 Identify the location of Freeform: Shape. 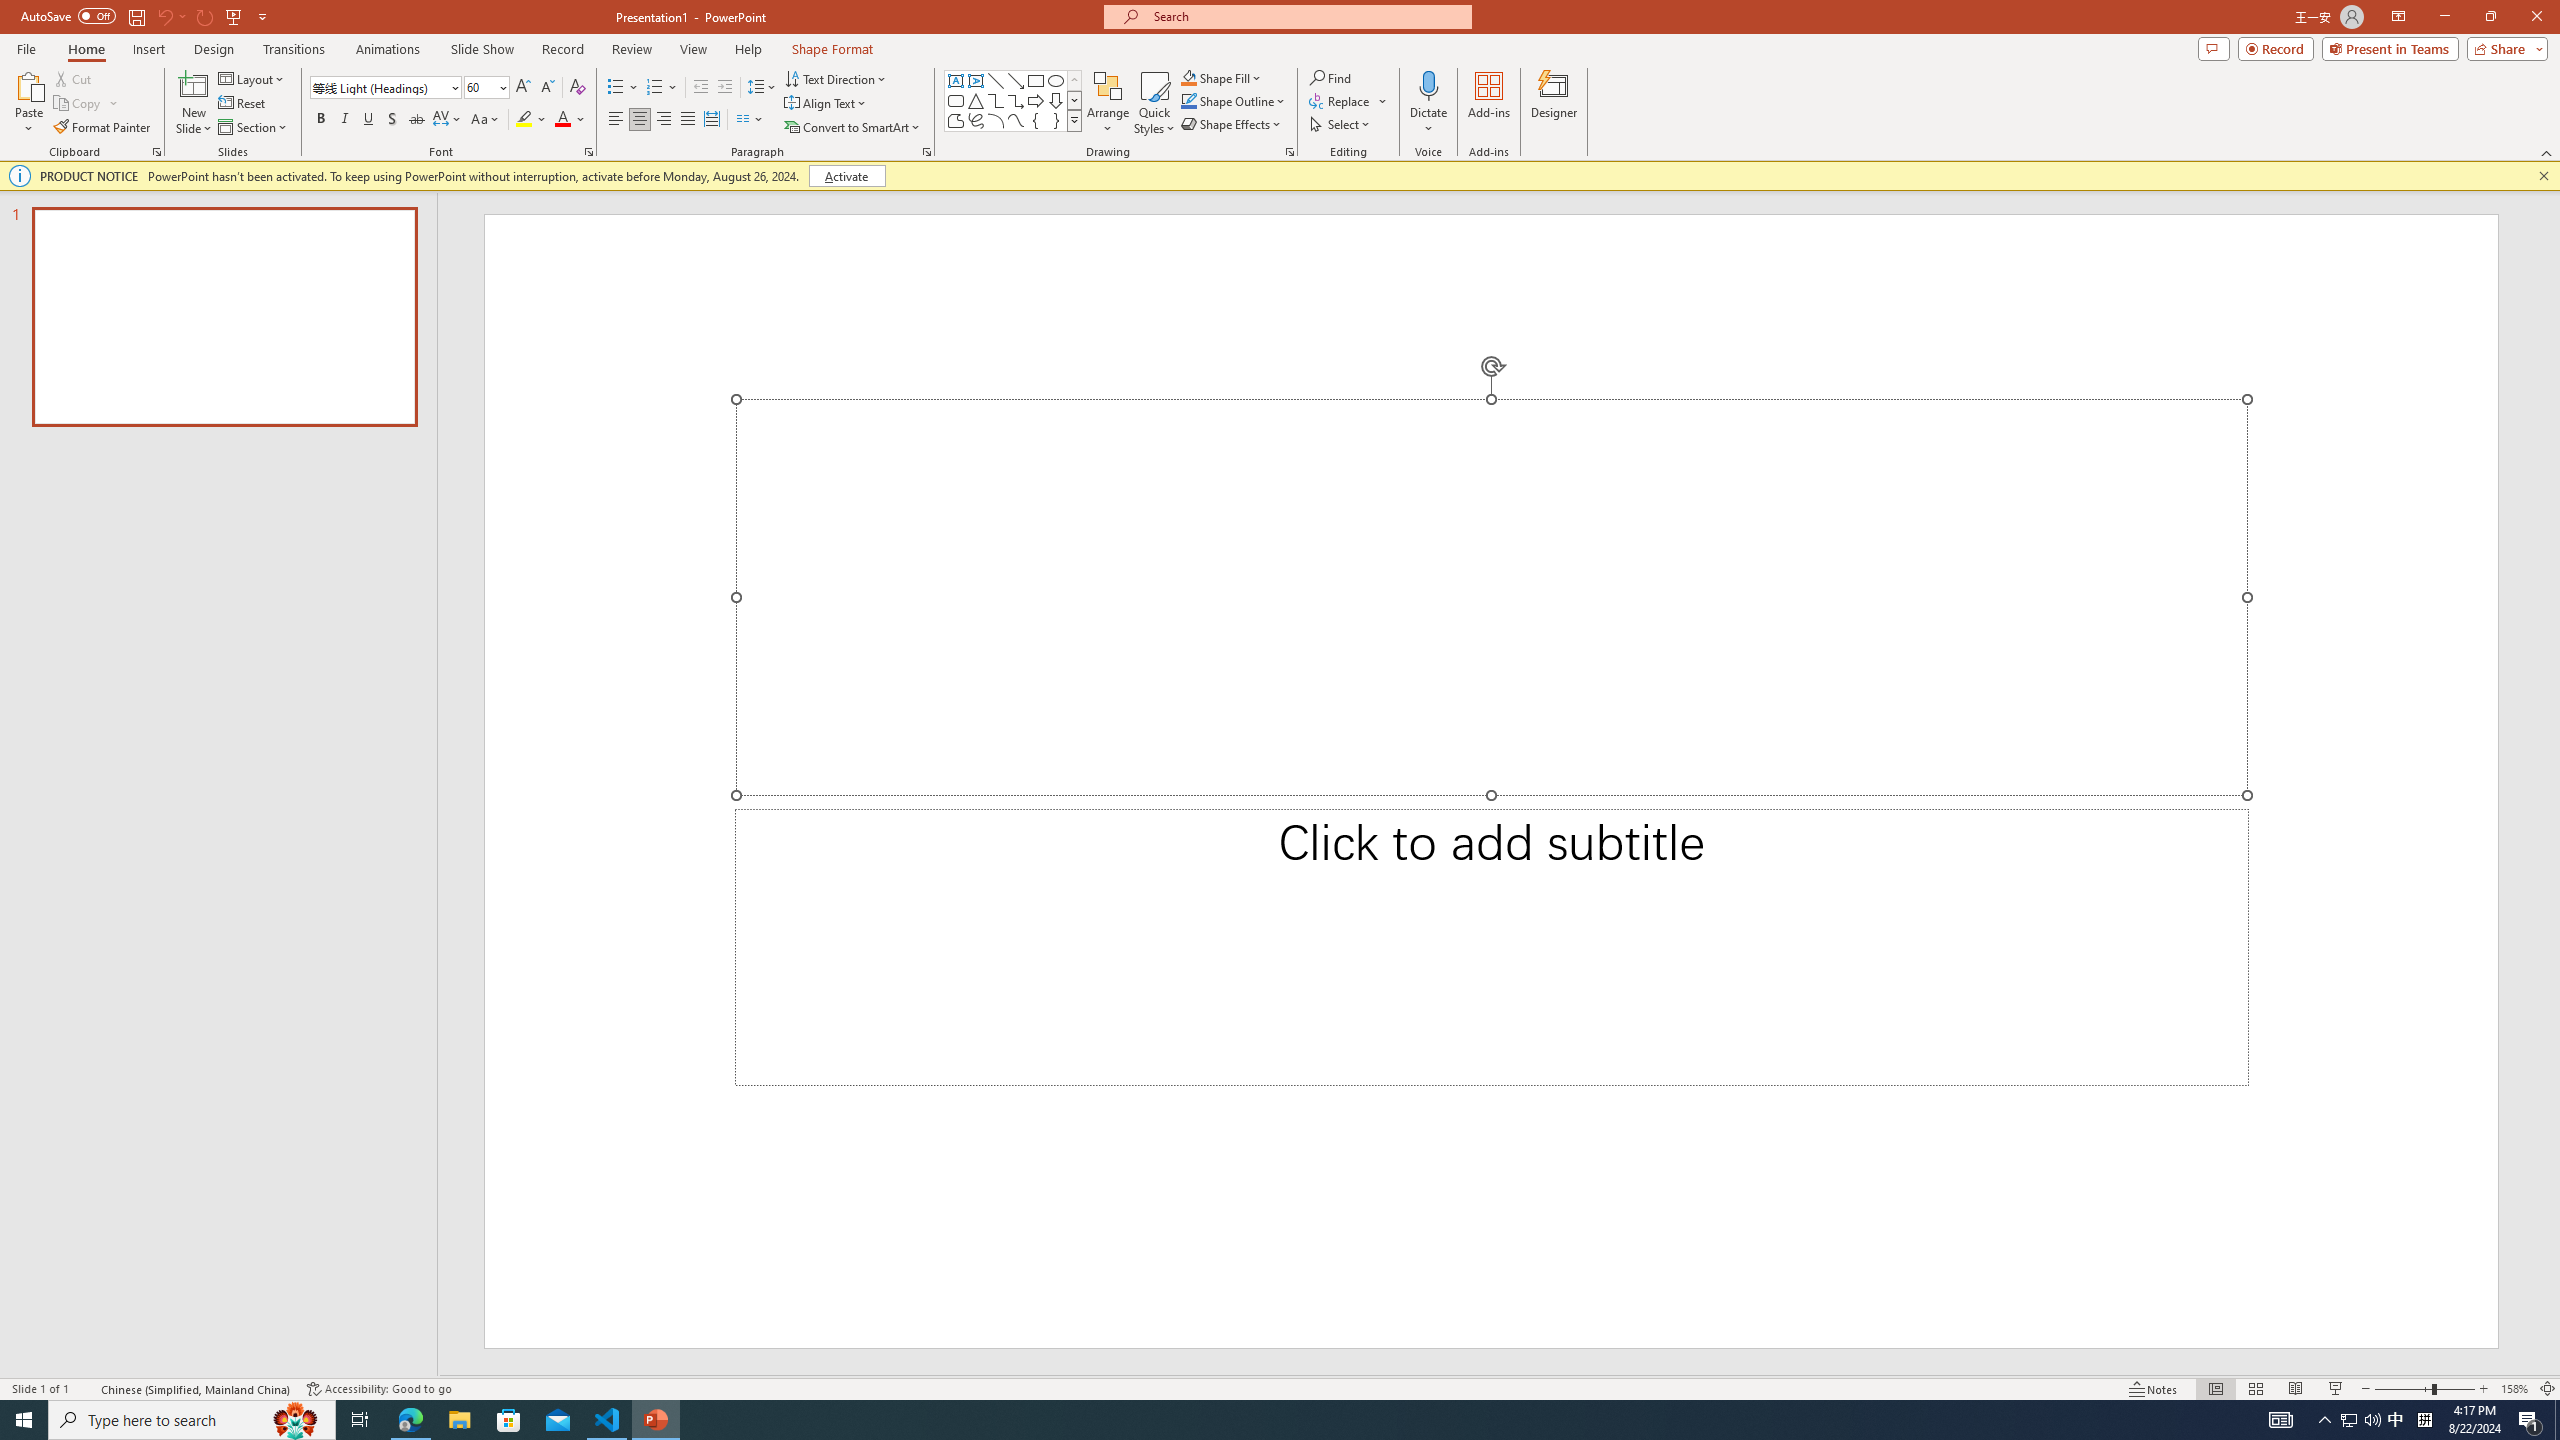
(956, 120).